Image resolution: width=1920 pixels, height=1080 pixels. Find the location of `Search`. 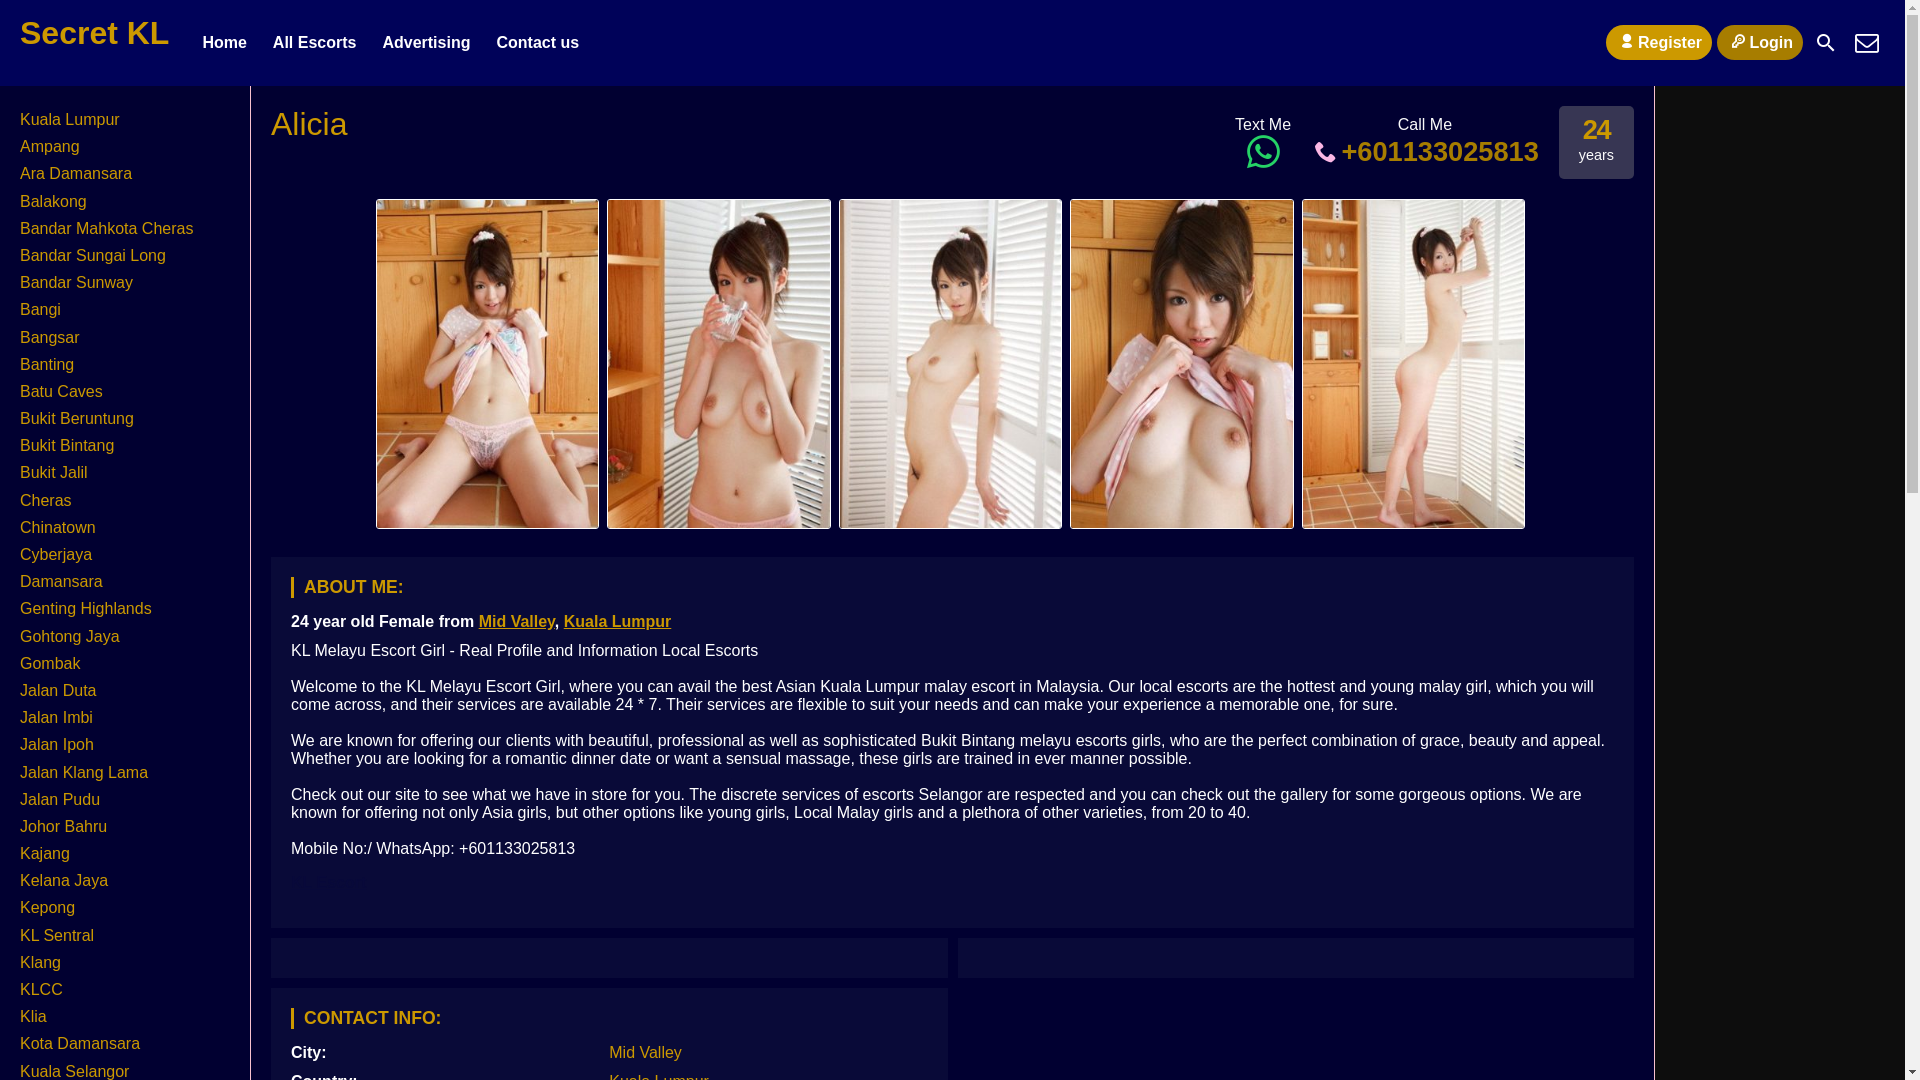

Search is located at coordinates (1826, 42).